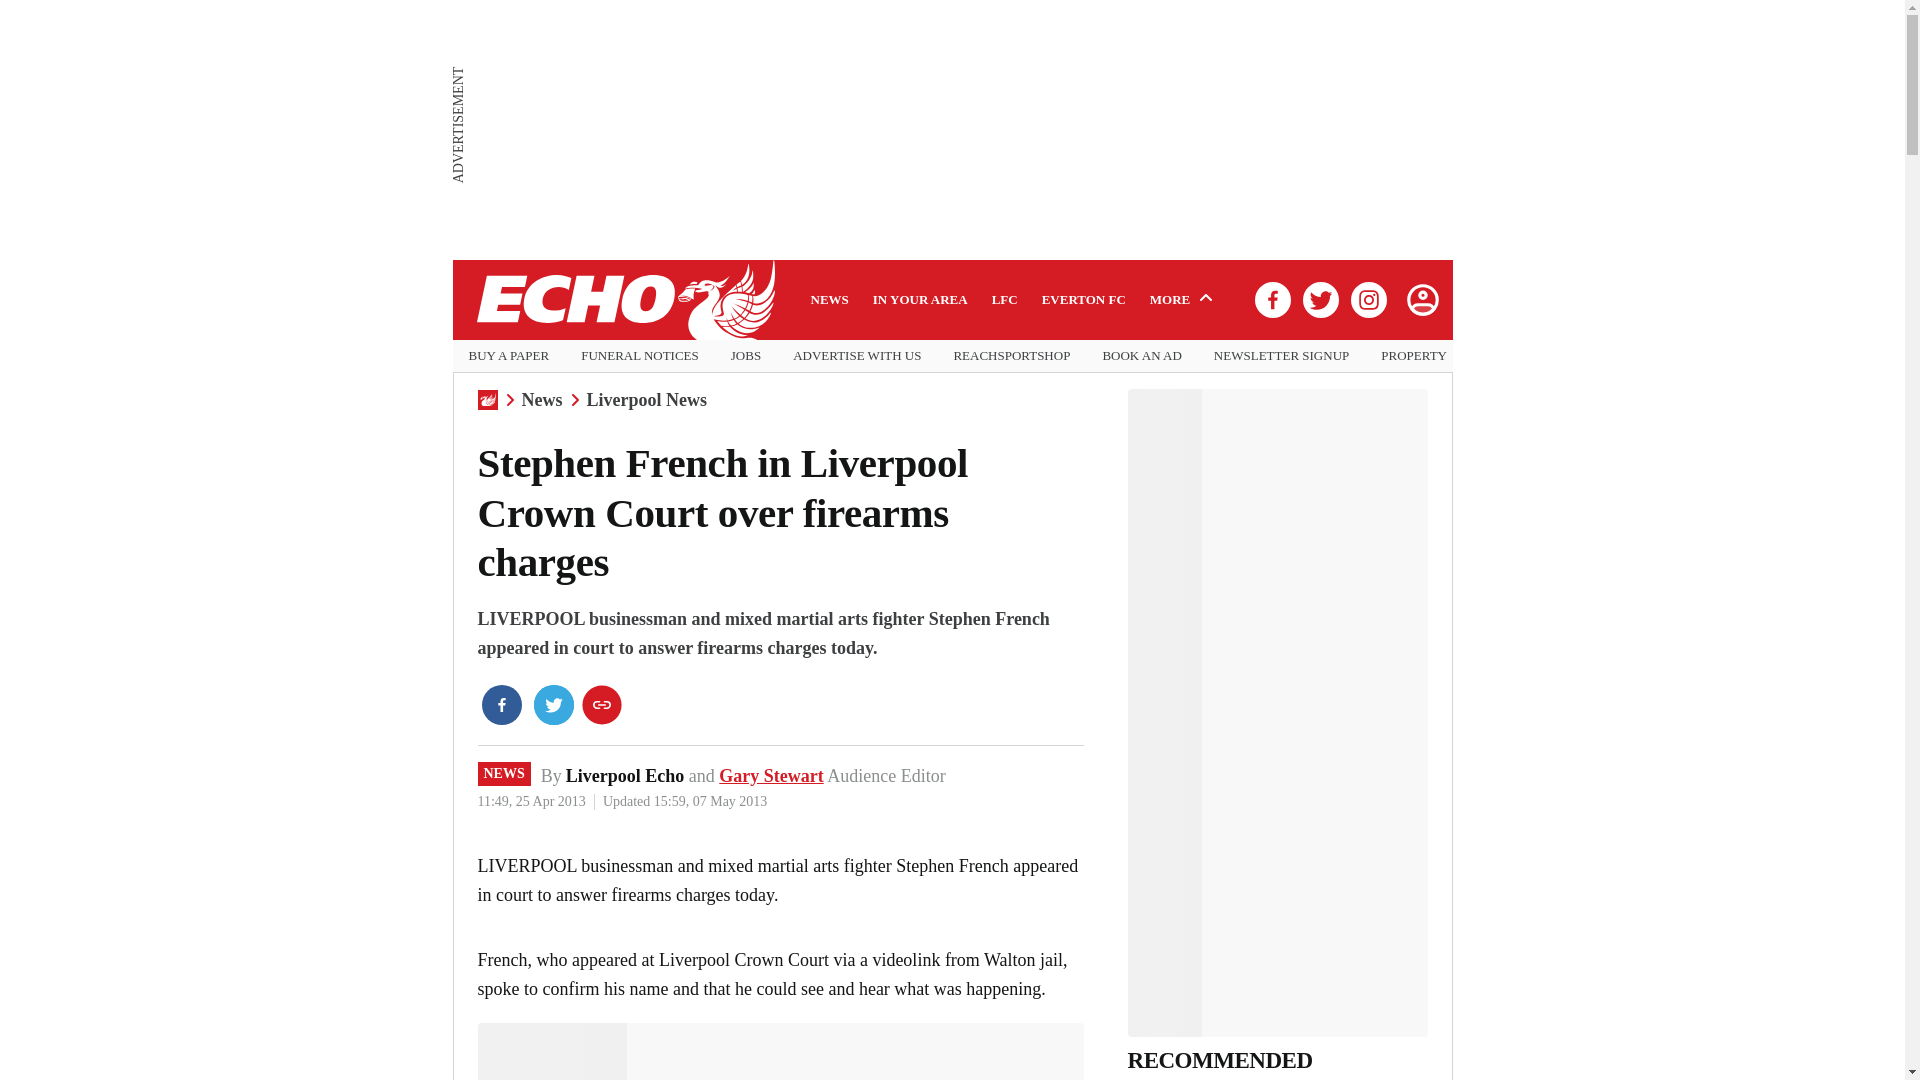 Image resolution: width=1920 pixels, height=1080 pixels. Describe the element at coordinates (646, 400) in the screenshot. I see `Liverpool News` at that location.